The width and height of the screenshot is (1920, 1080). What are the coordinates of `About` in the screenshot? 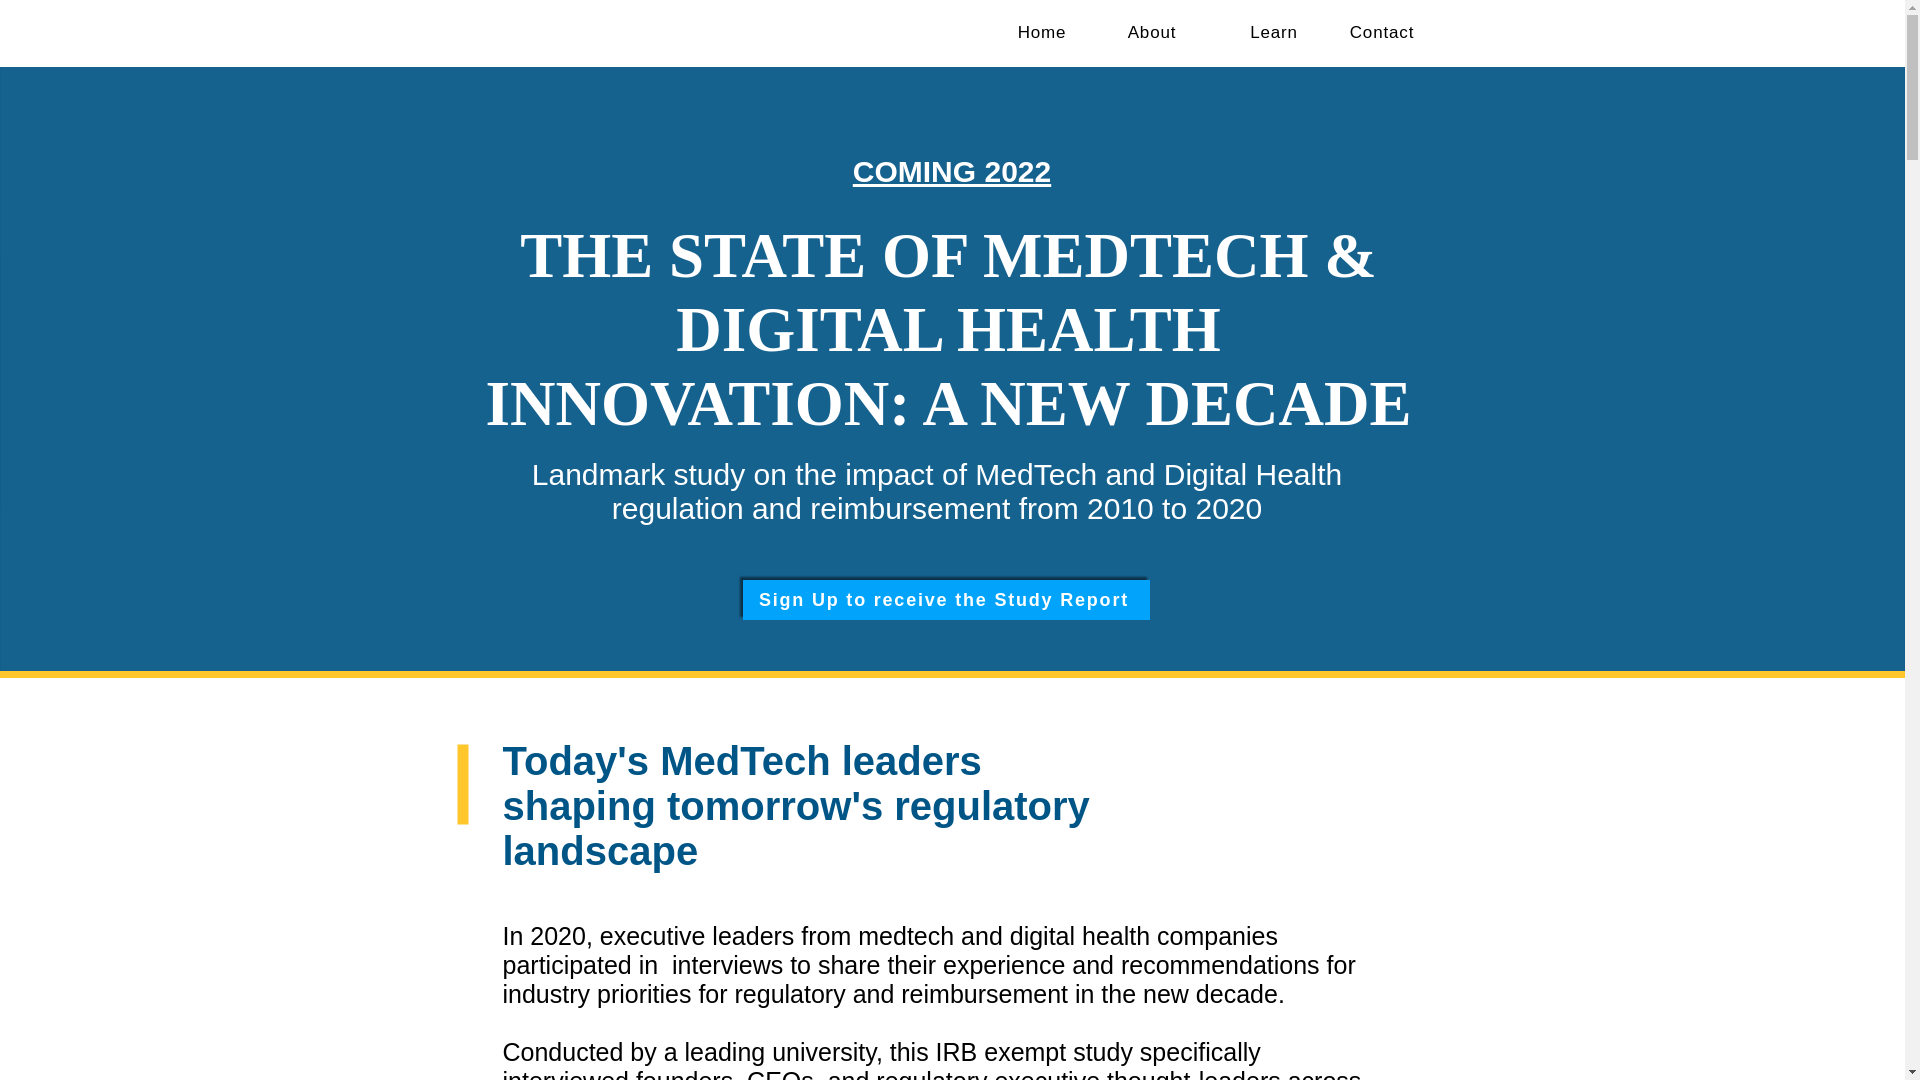 It's located at (1152, 32).